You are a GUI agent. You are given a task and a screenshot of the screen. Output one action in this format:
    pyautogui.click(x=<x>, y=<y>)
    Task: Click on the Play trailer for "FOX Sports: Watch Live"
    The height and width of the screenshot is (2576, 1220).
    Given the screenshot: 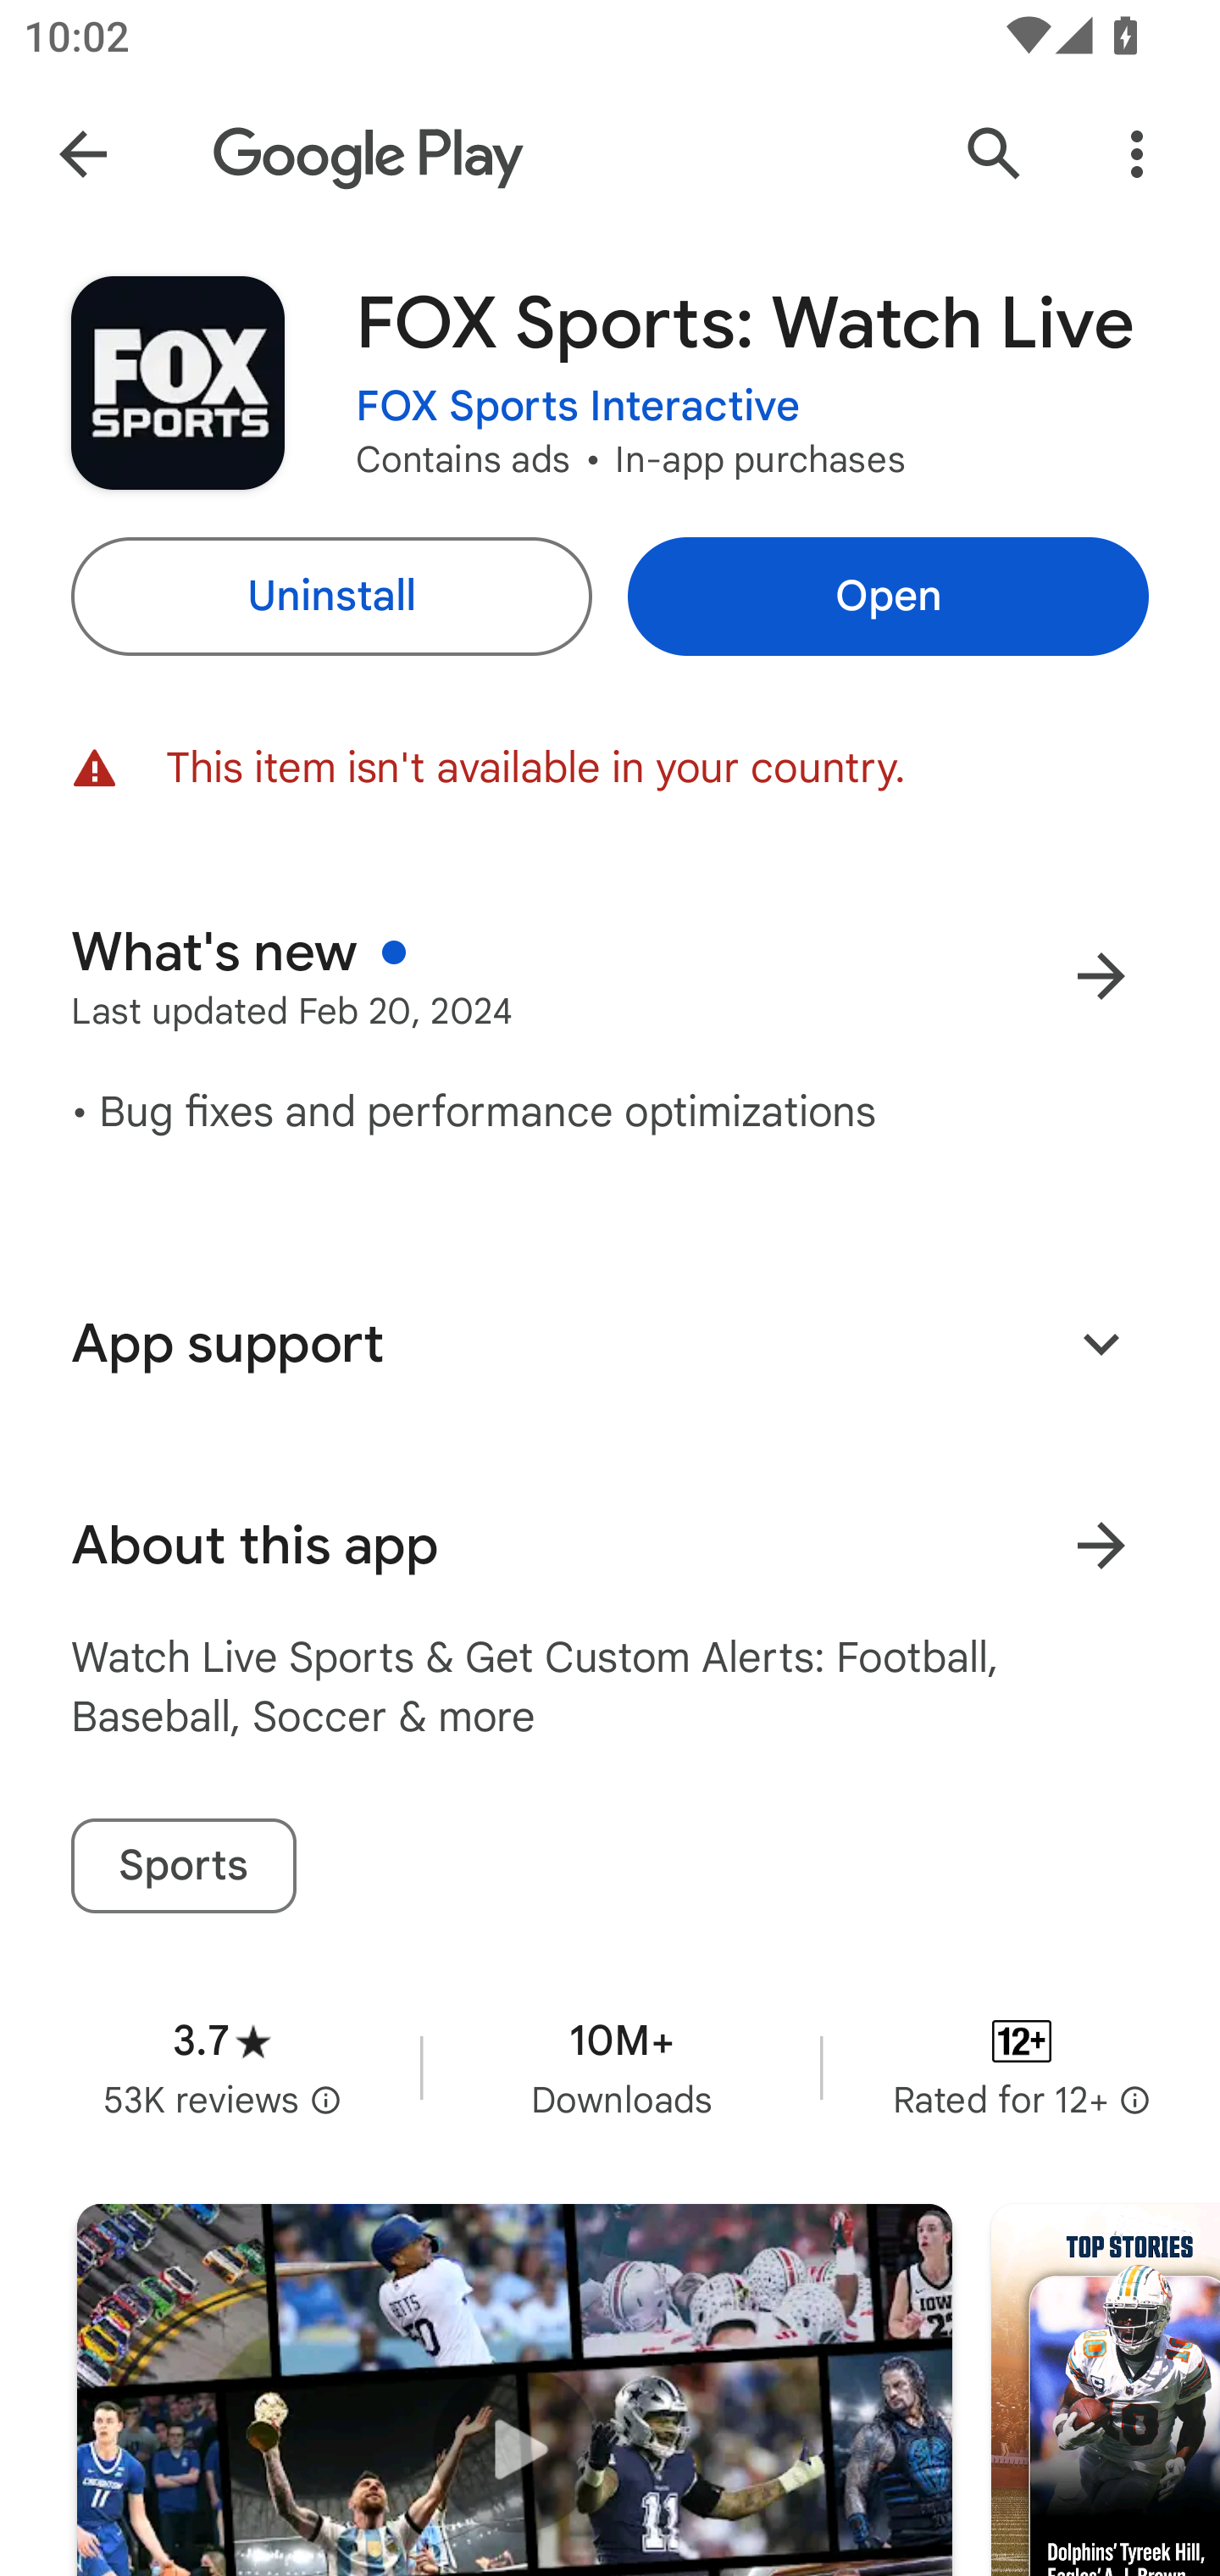 What is the action you would take?
    pyautogui.click(x=514, y=2390)
    